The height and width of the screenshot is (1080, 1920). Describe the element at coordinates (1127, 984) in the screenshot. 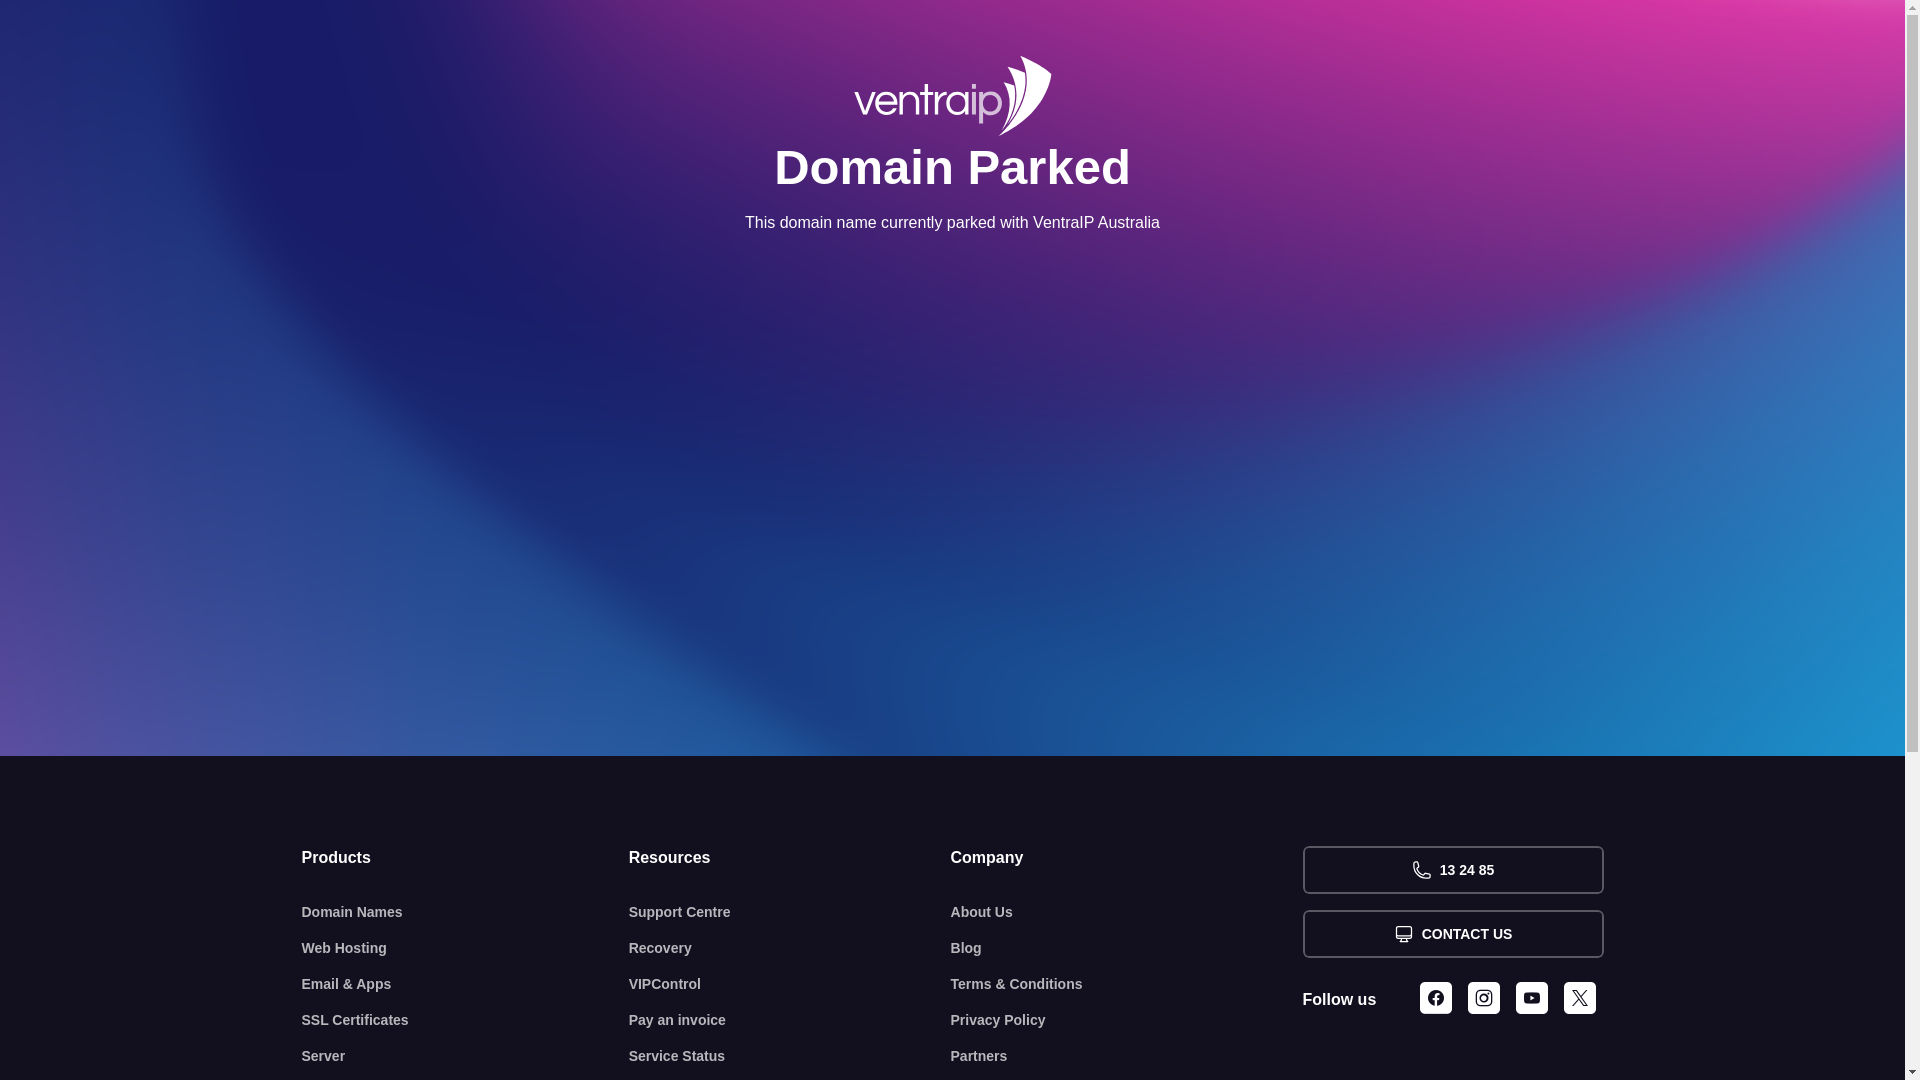

I see `Terms & Conditions` at that location.